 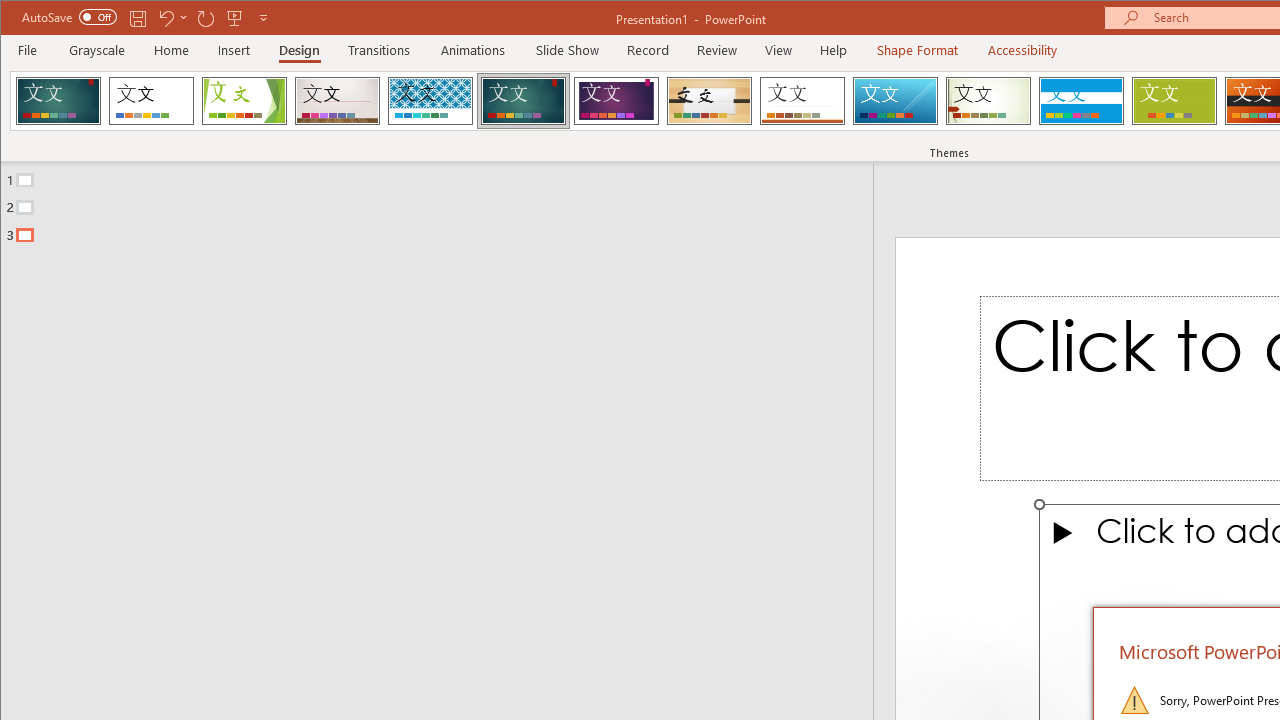 What do you see at coordinates (916, 50) in the screenshot?
I see `Shape Format` at bounding box center [916, 50].